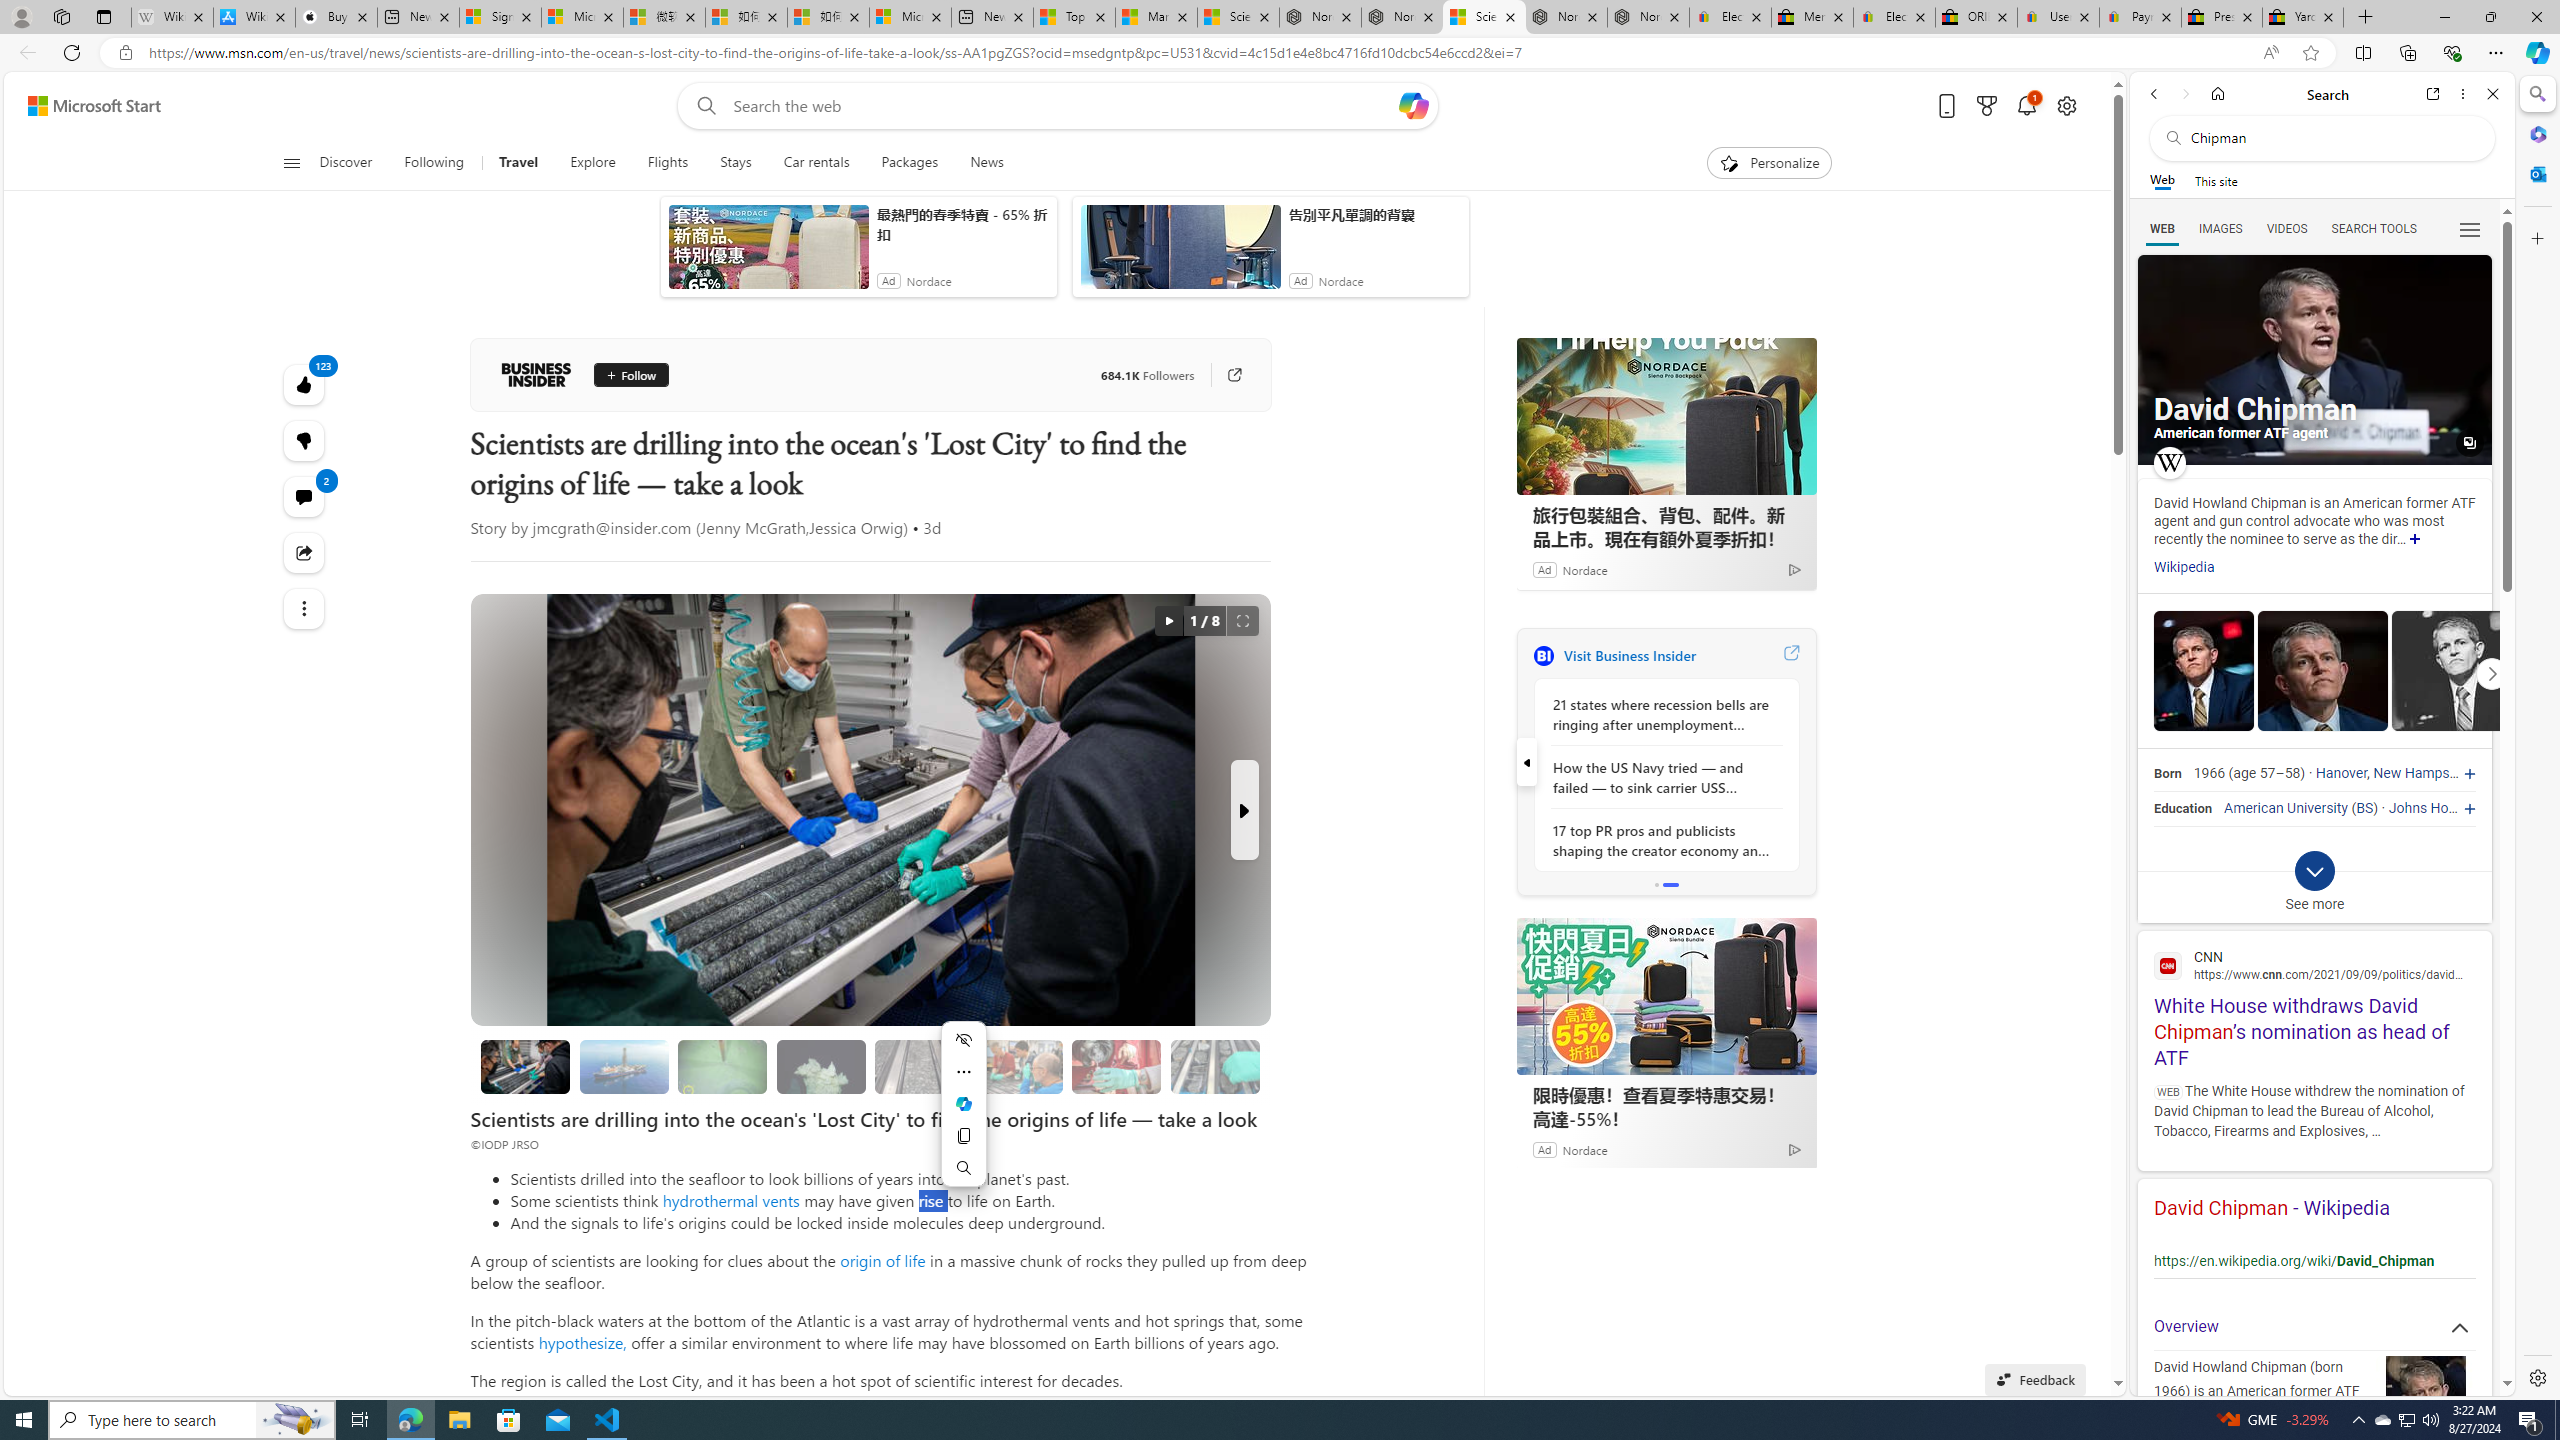 The image size is (2560, 1440). I want to click on Payments Terms of Use | eBay.com, so click(2140, 17).